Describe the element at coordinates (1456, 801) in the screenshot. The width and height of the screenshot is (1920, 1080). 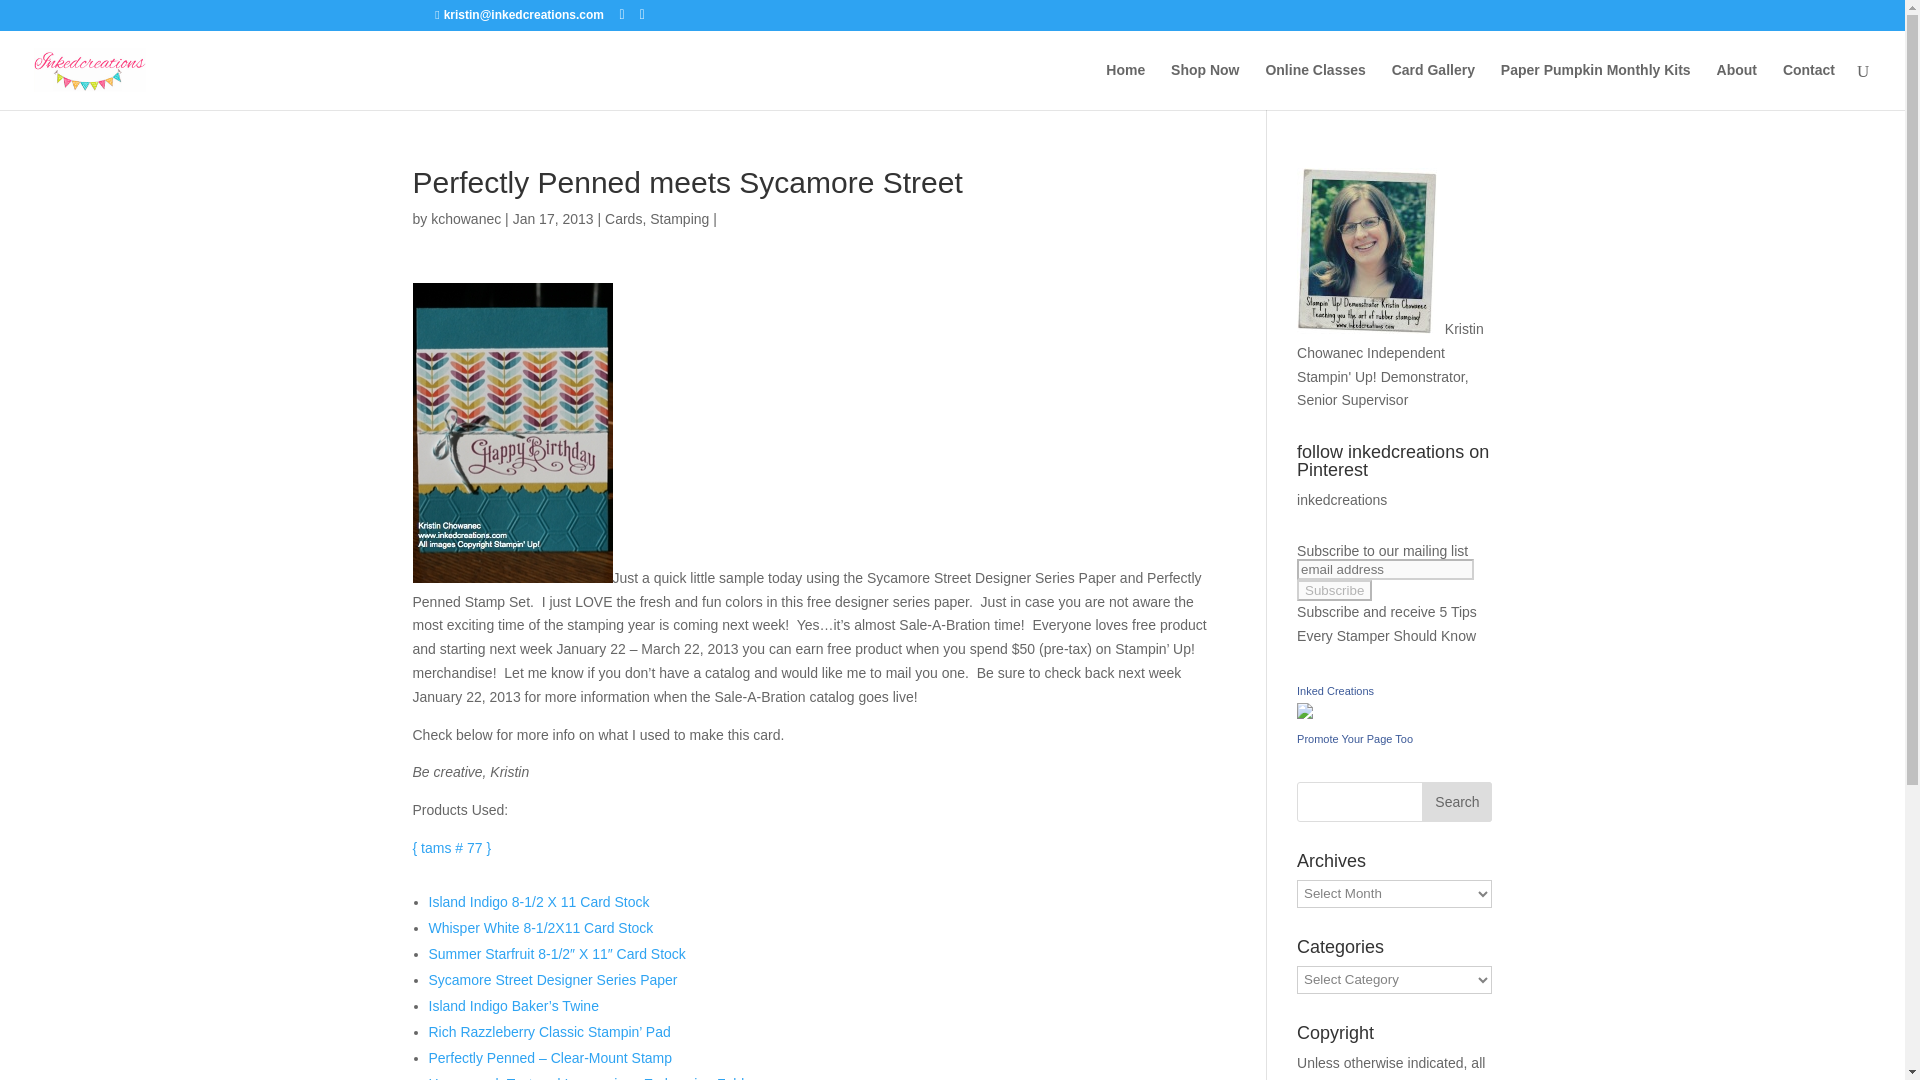
I see `Search` at that location.